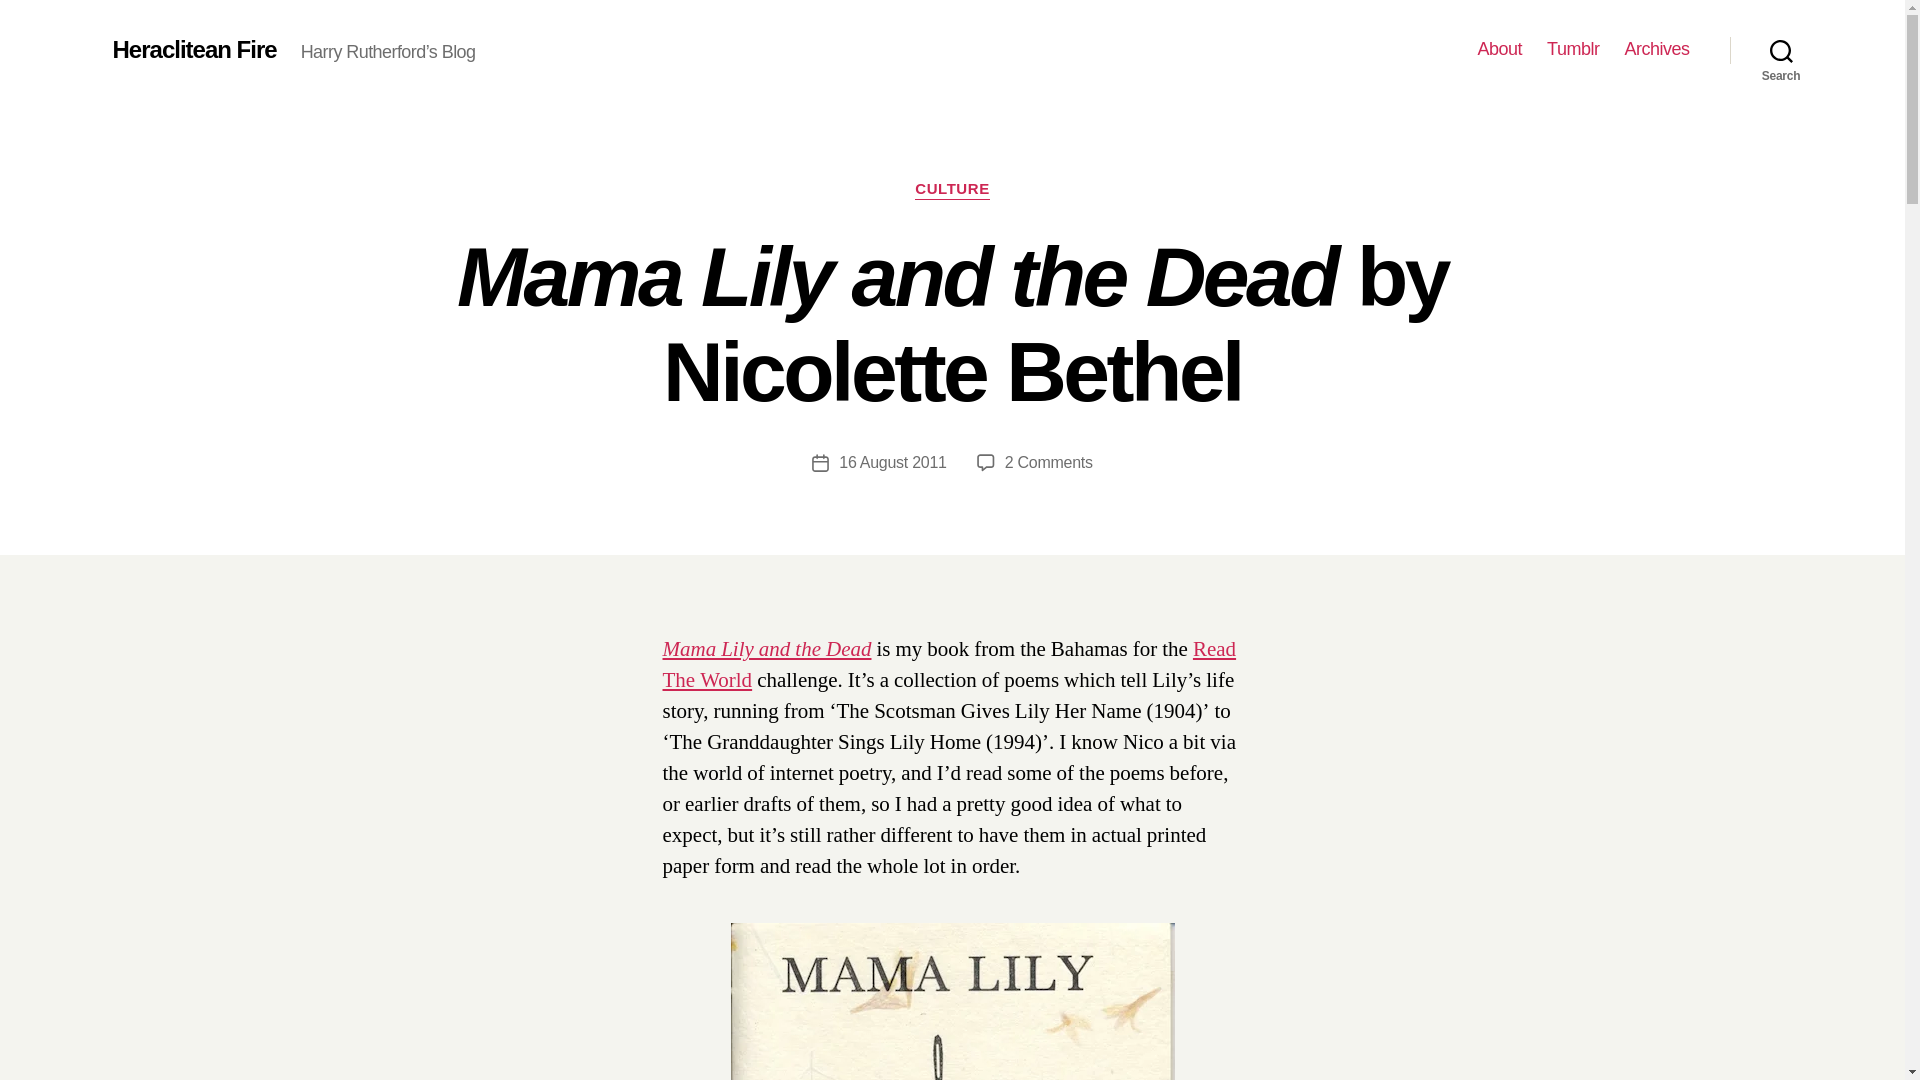 This screenshot has height=1080, width=1920. Describe the element at coordinates (892, 462) in the screenshot. I see `About` at that location.